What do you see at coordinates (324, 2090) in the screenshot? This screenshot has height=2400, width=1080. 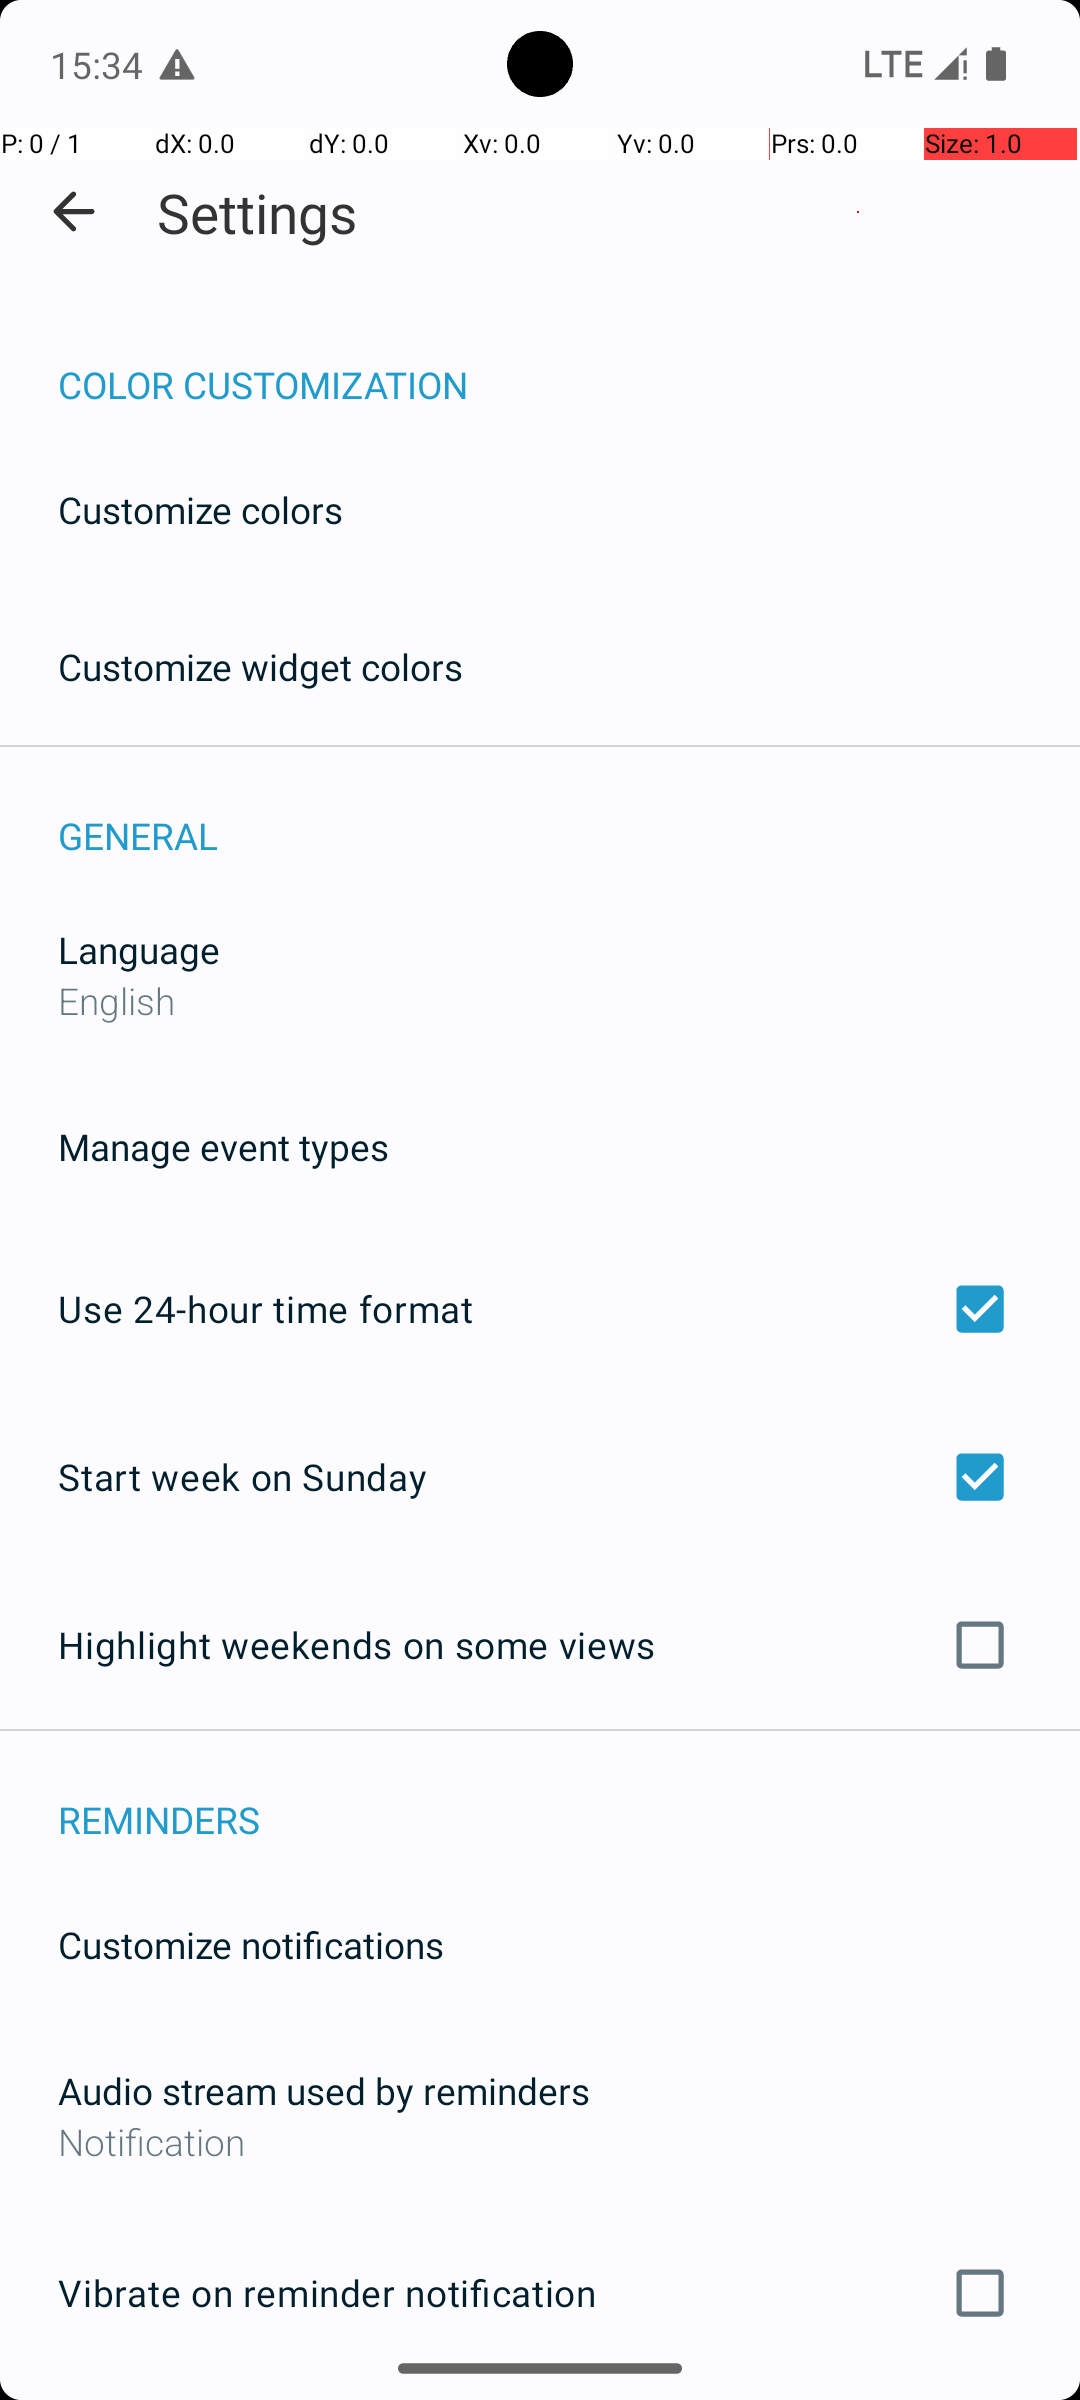 I see `Audio stream used by reminders` at bounding box center [324, 2090].